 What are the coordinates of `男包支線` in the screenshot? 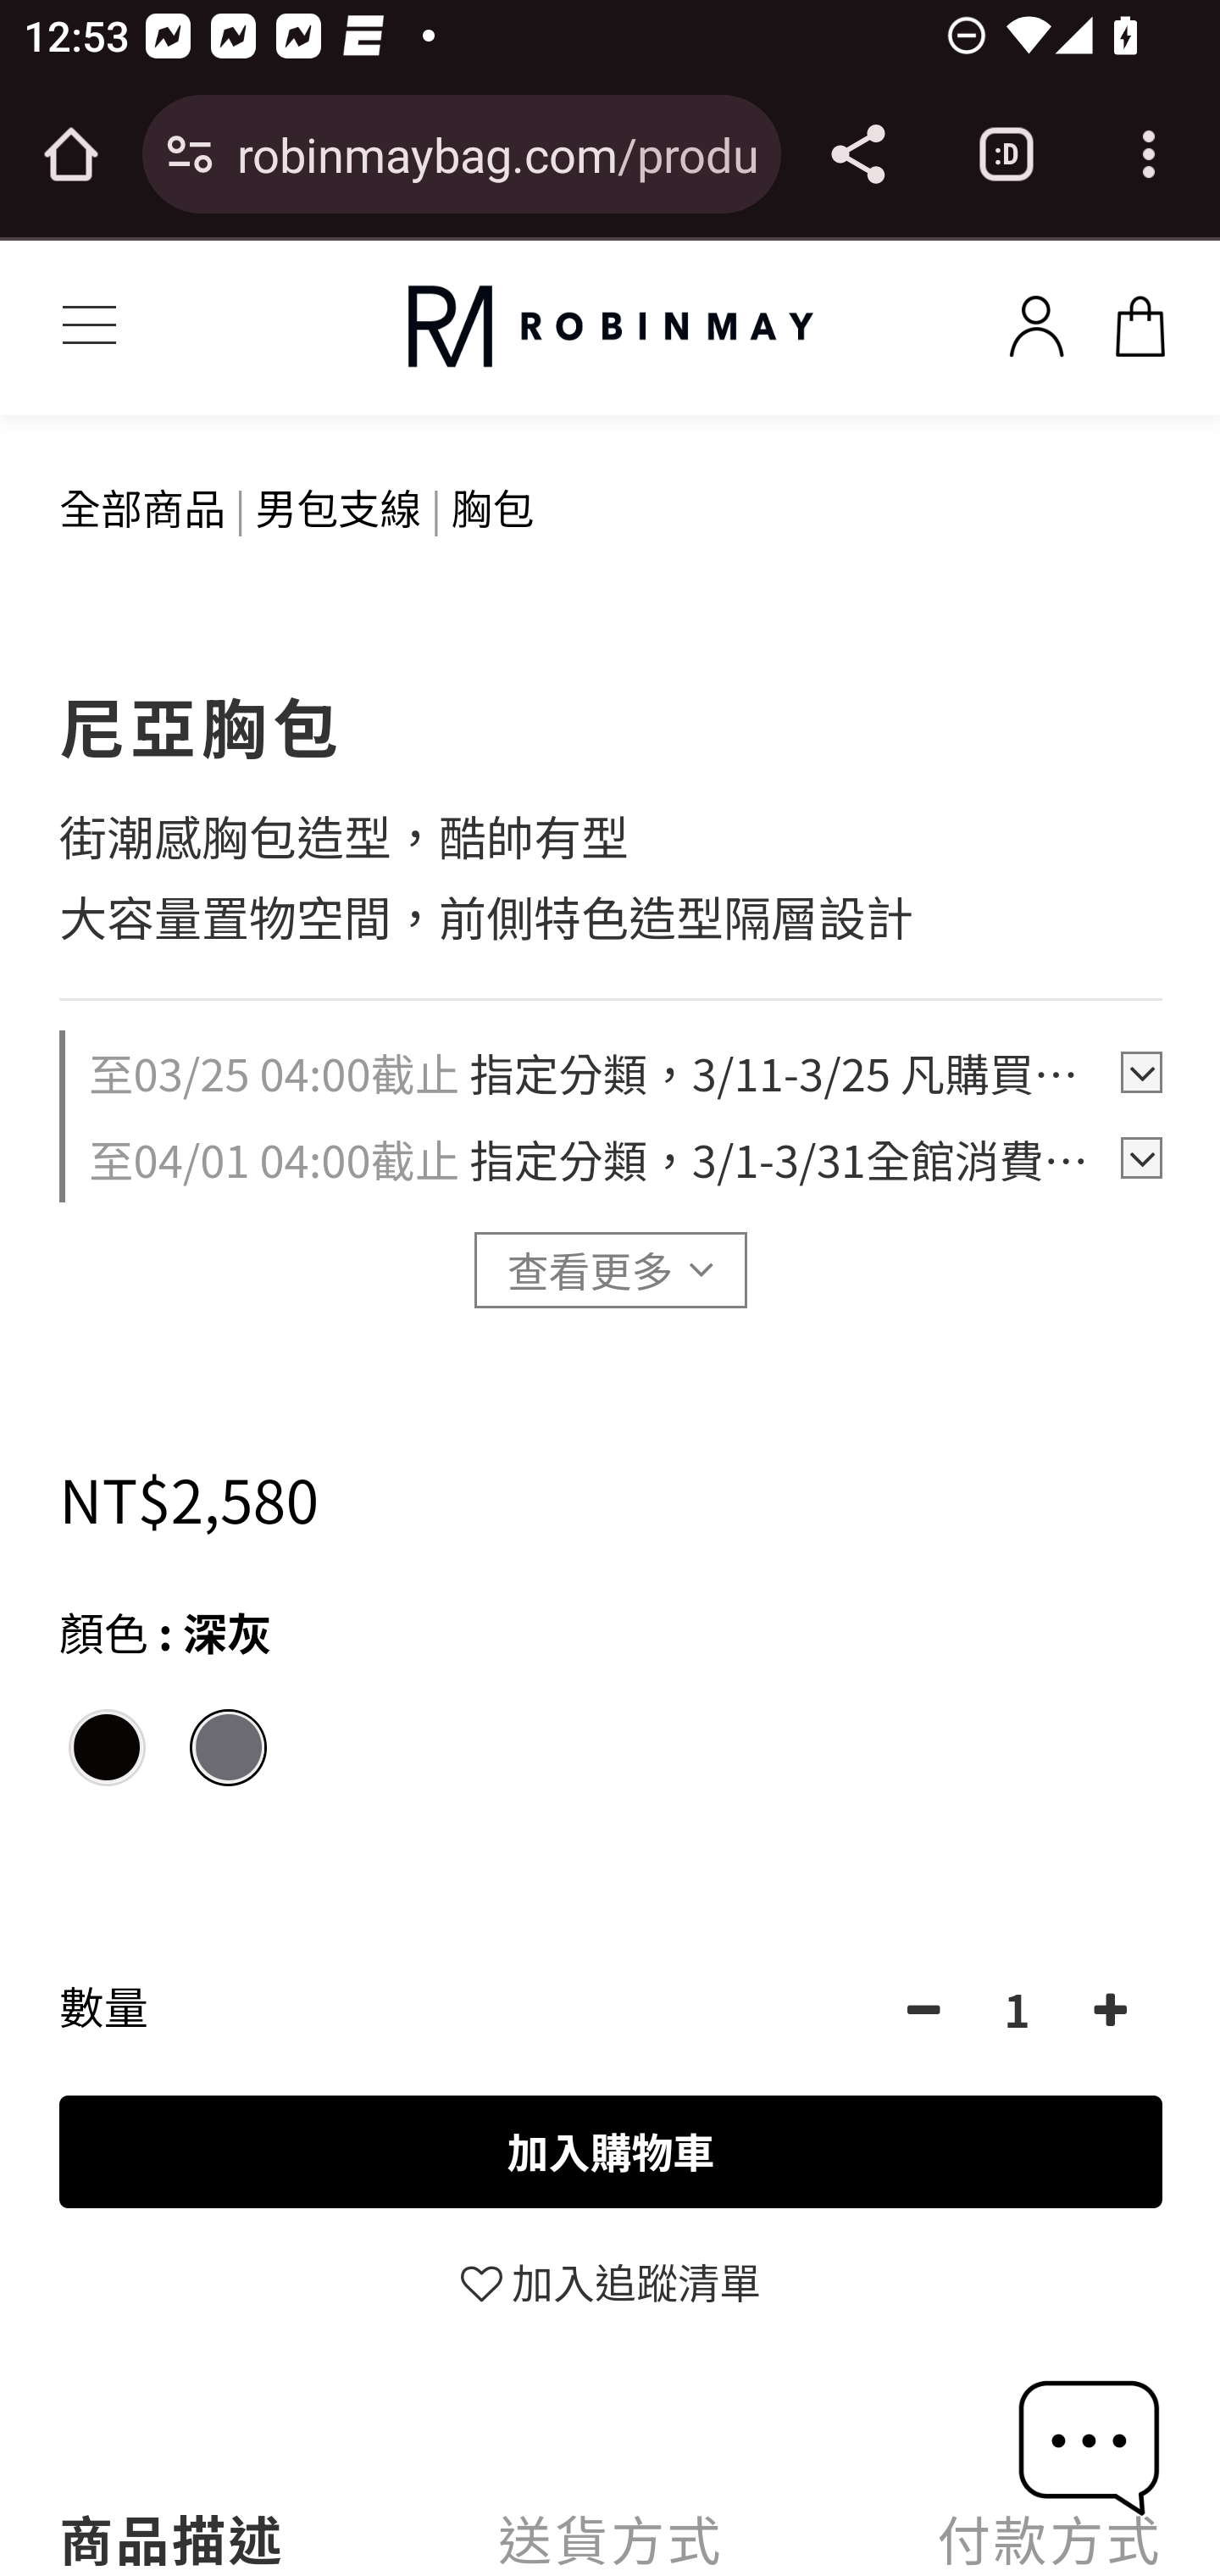 It's located at (339, 507).